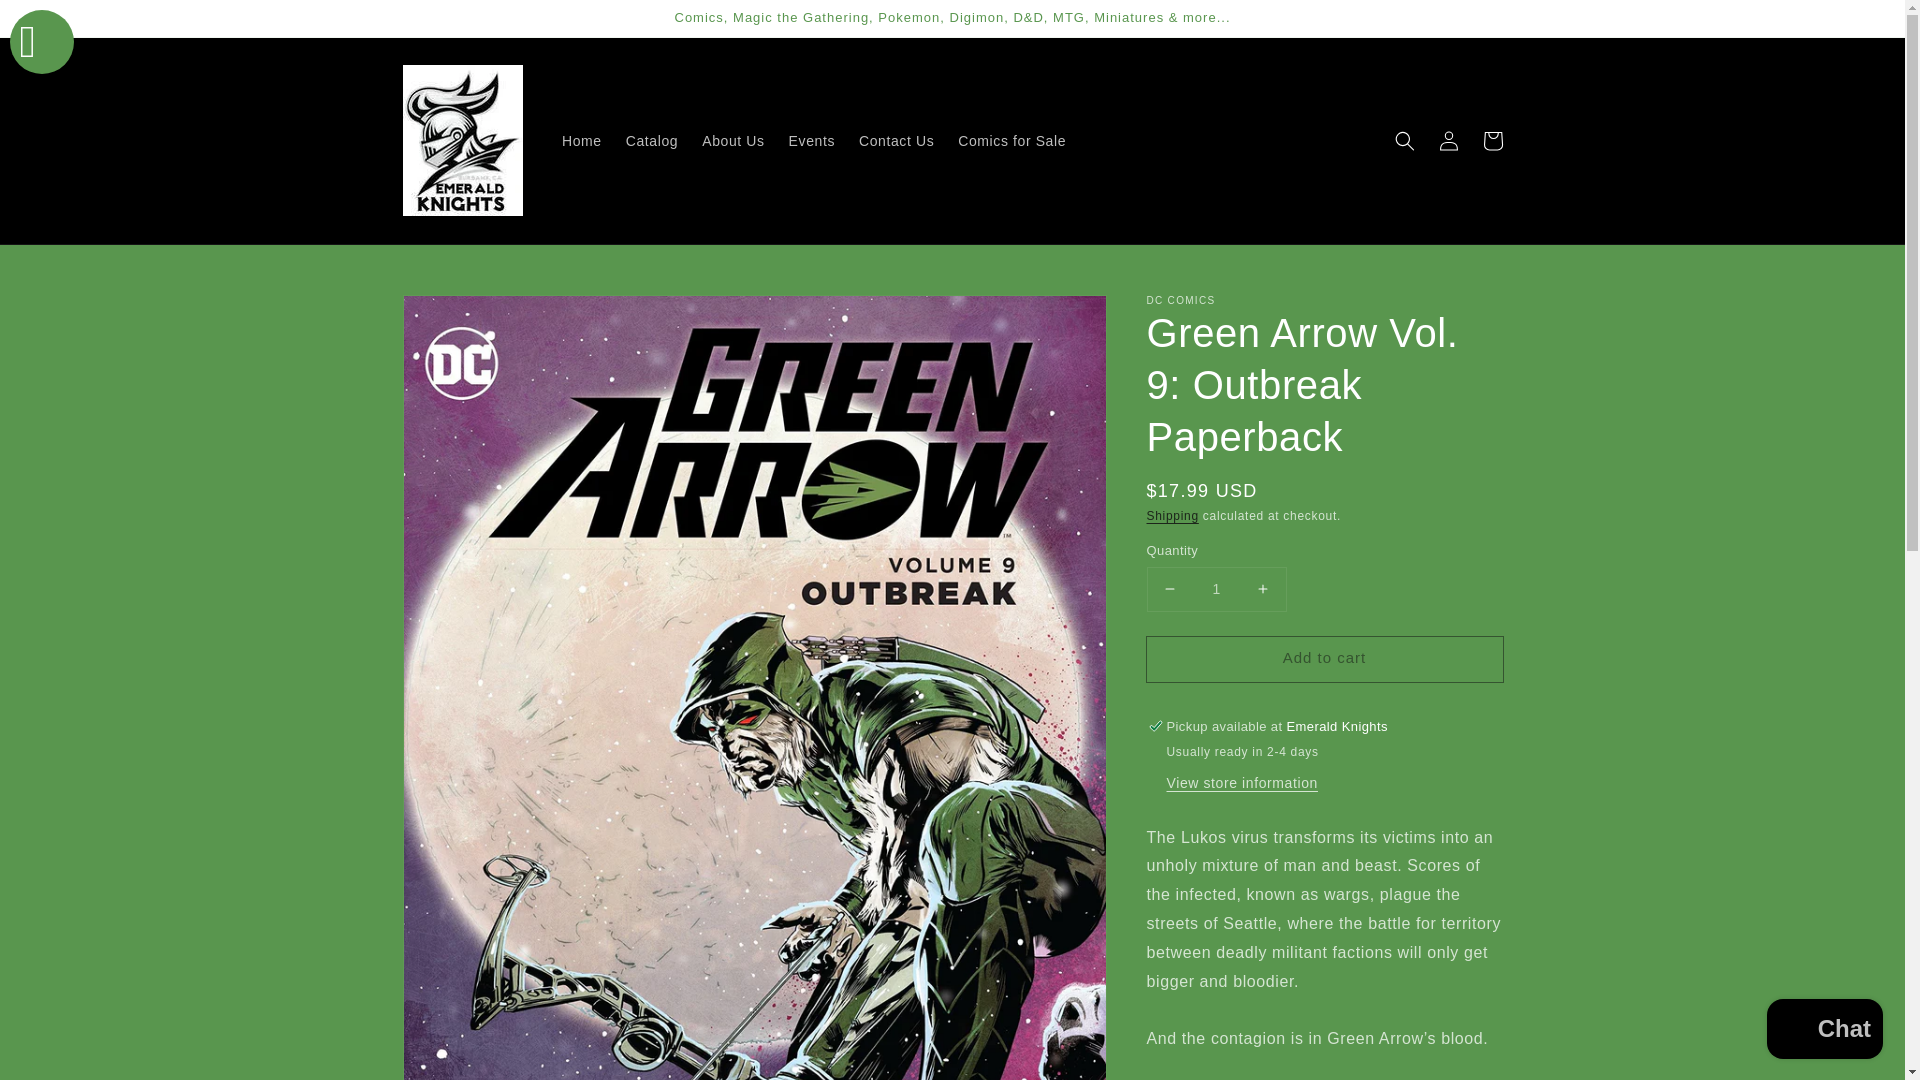 The image size is (1920, 1080). What do you see at coordinates (1216, 590) in the screenshot?
I see `1` at bounding box center [1216, 590].